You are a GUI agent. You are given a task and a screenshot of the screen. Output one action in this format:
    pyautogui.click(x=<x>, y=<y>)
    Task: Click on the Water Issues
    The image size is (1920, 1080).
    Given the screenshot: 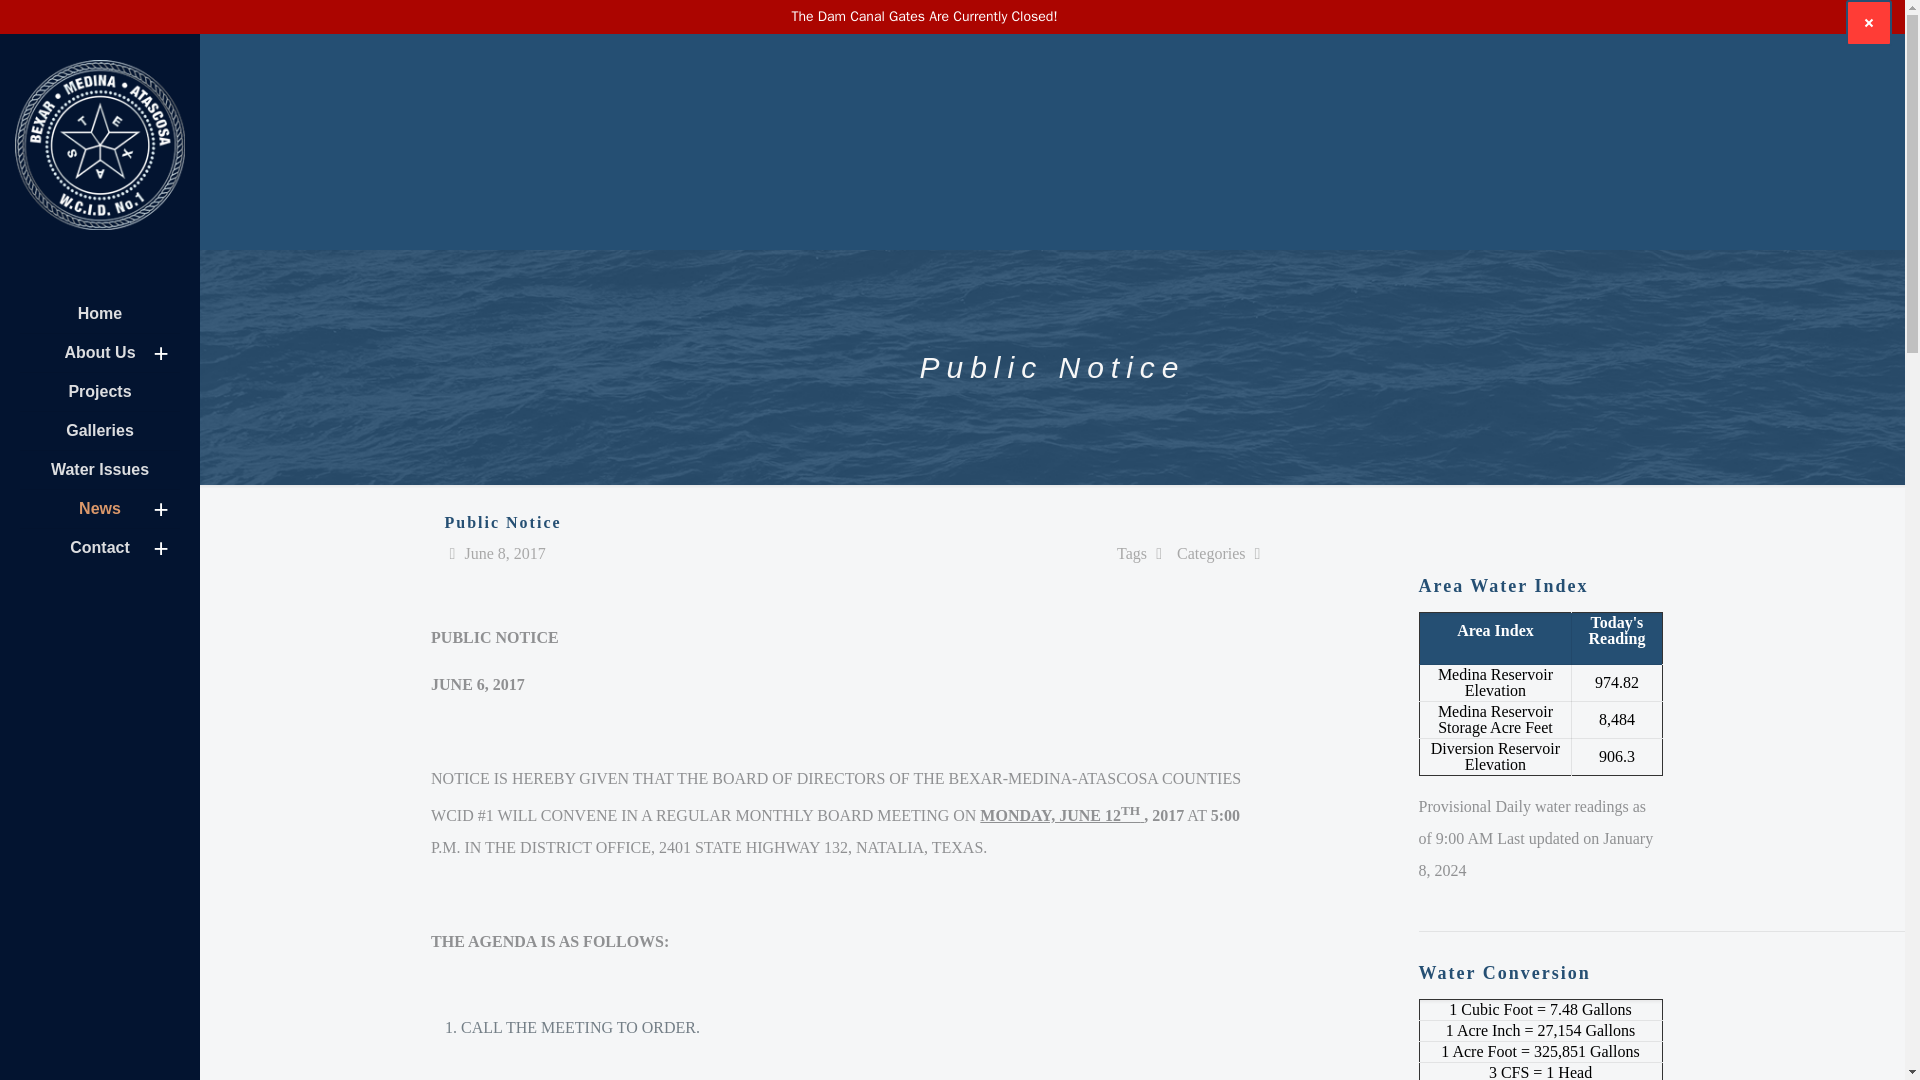 What is the action you would take?
    pyautogui.click(x=100, y=470)
    